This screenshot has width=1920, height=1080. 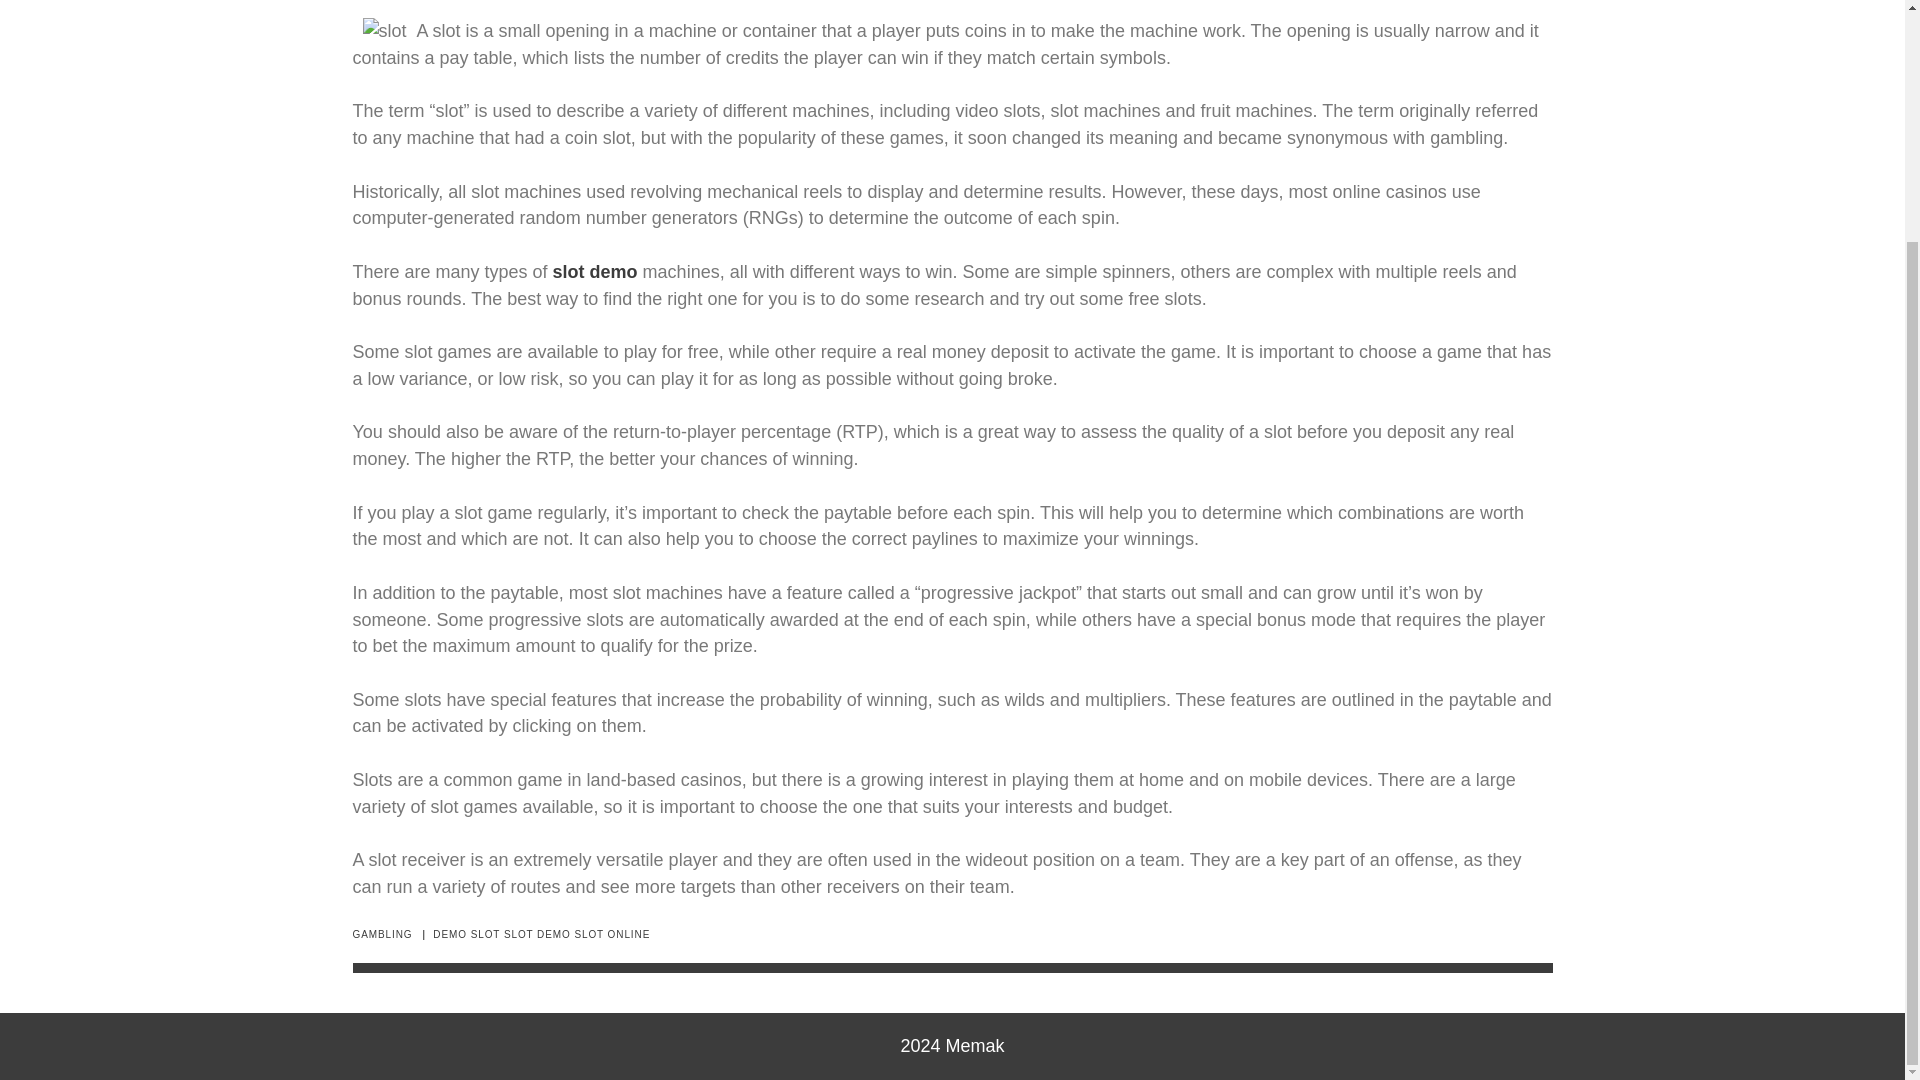 I want to click on slot demo, so click(x=594, y=272).